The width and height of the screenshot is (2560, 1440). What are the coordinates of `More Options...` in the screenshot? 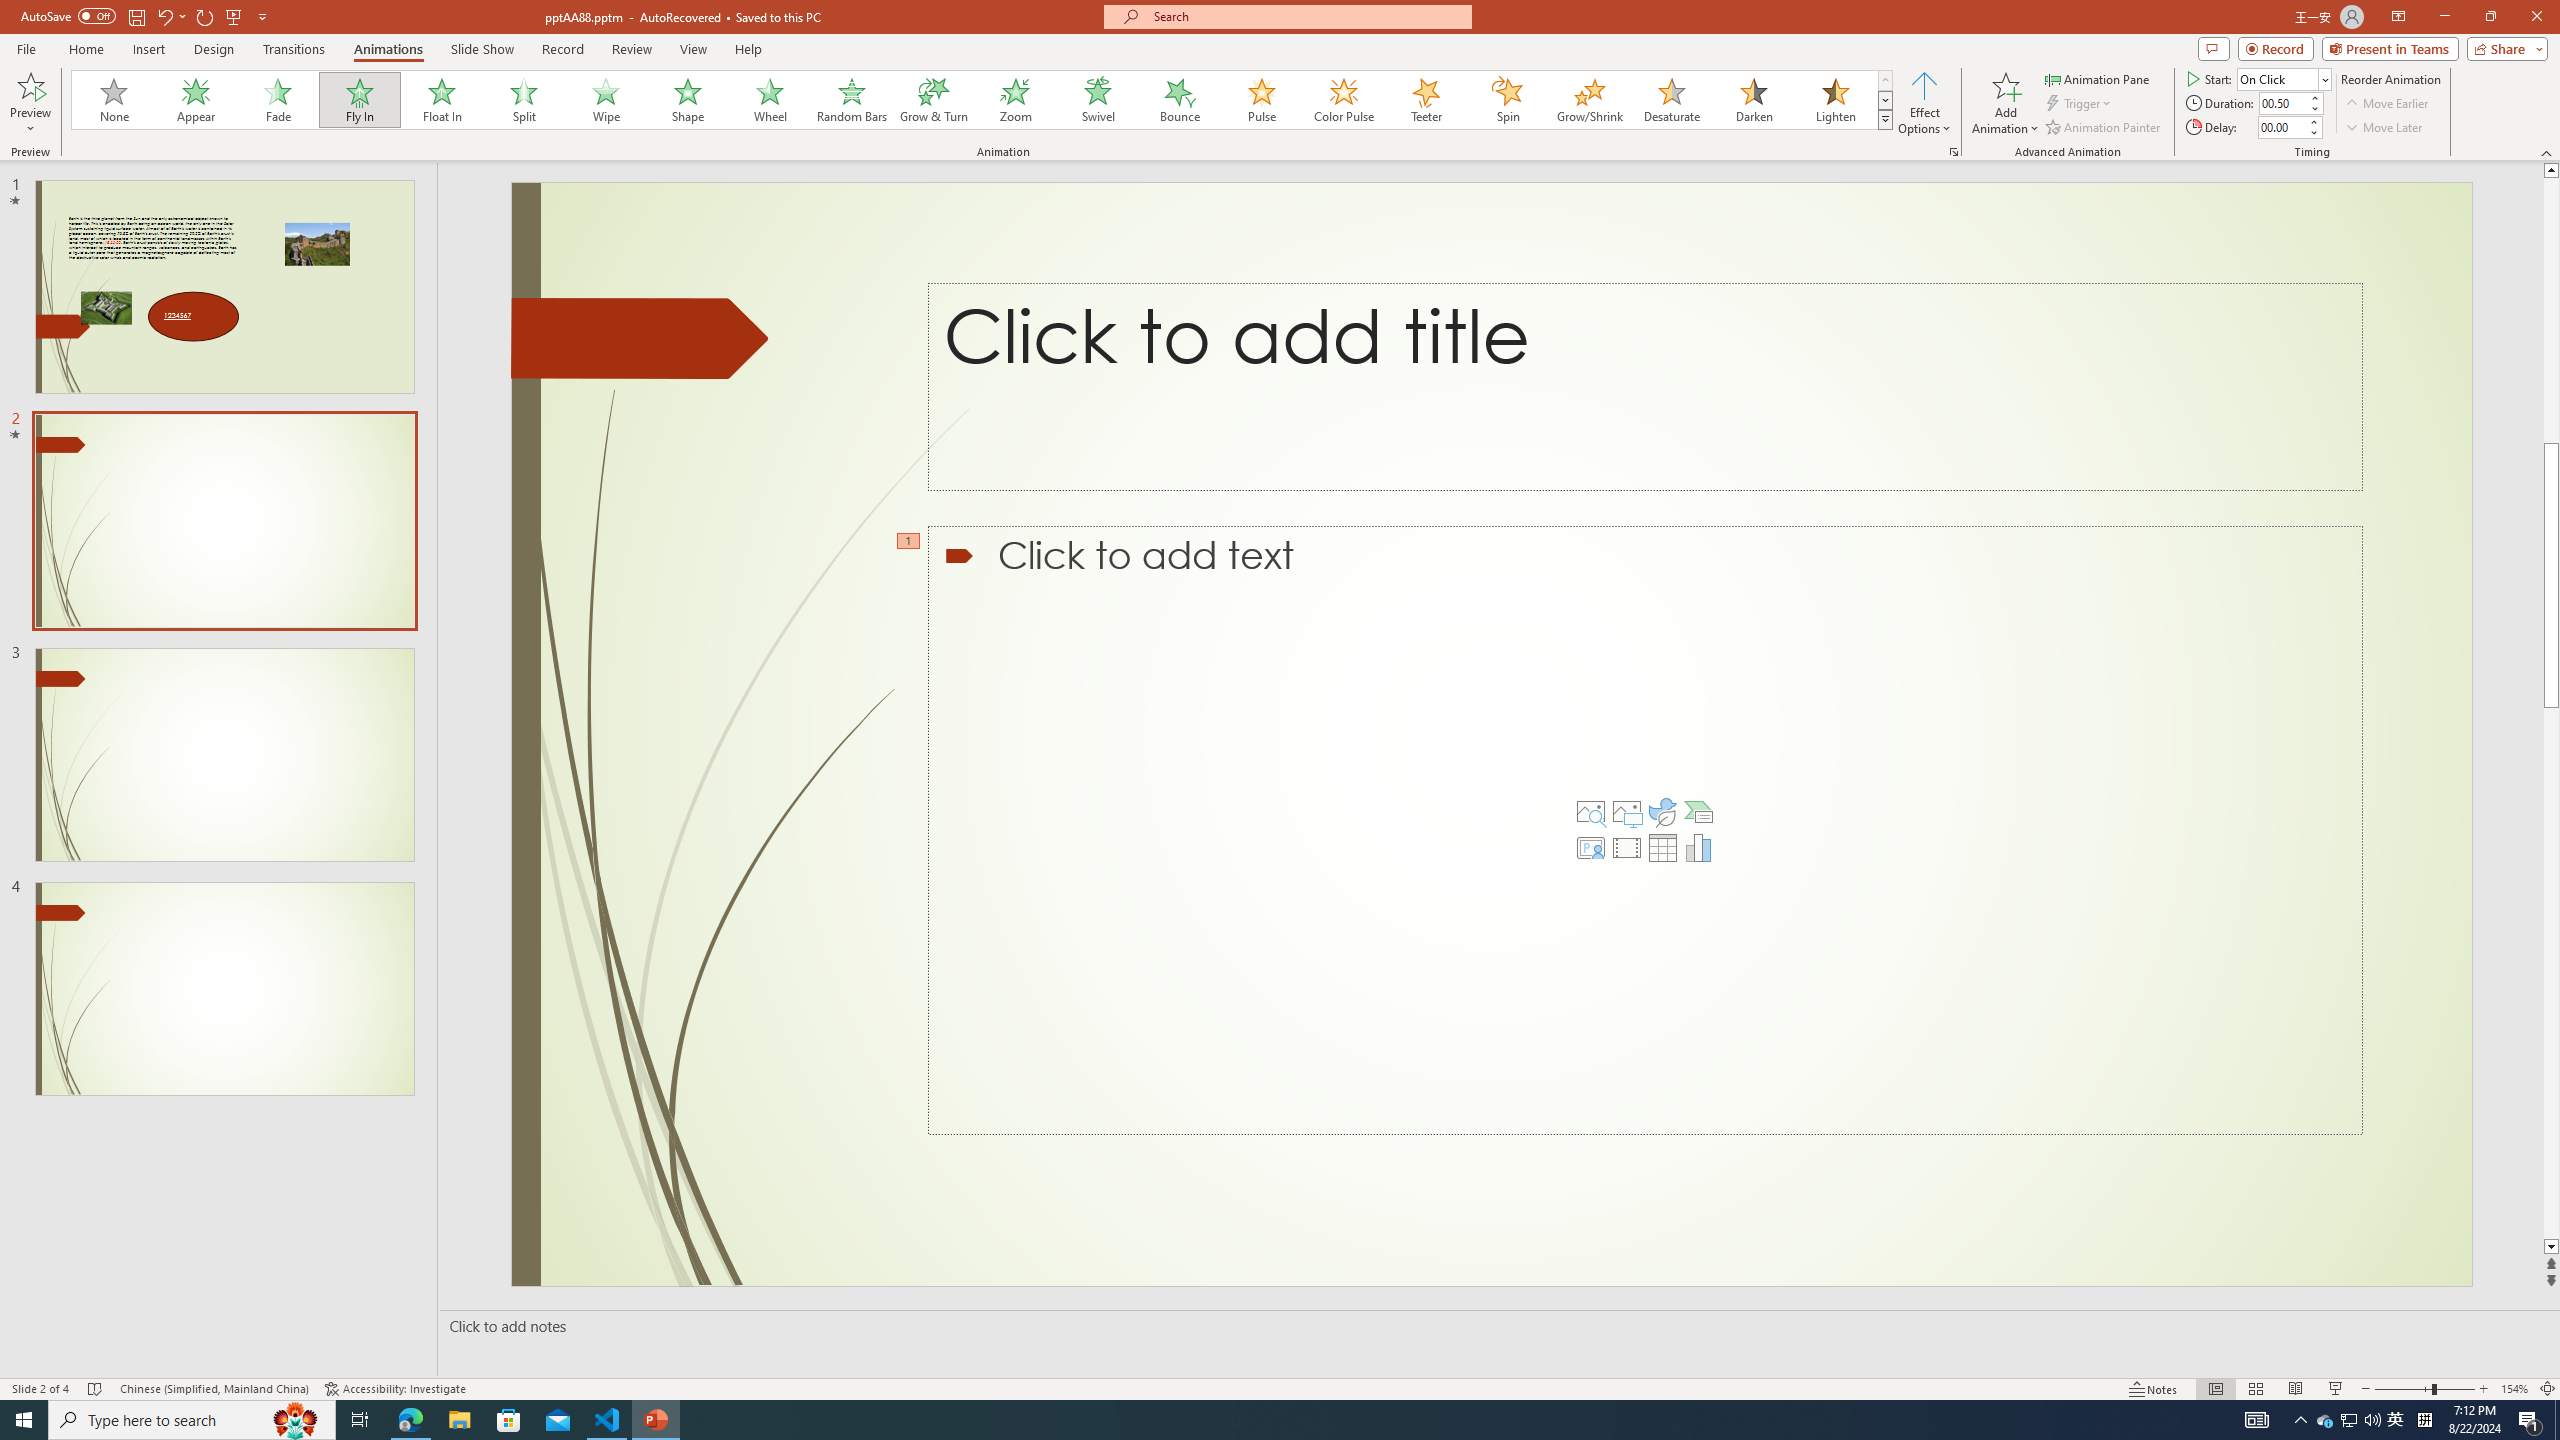 It's located at (1952, 152).